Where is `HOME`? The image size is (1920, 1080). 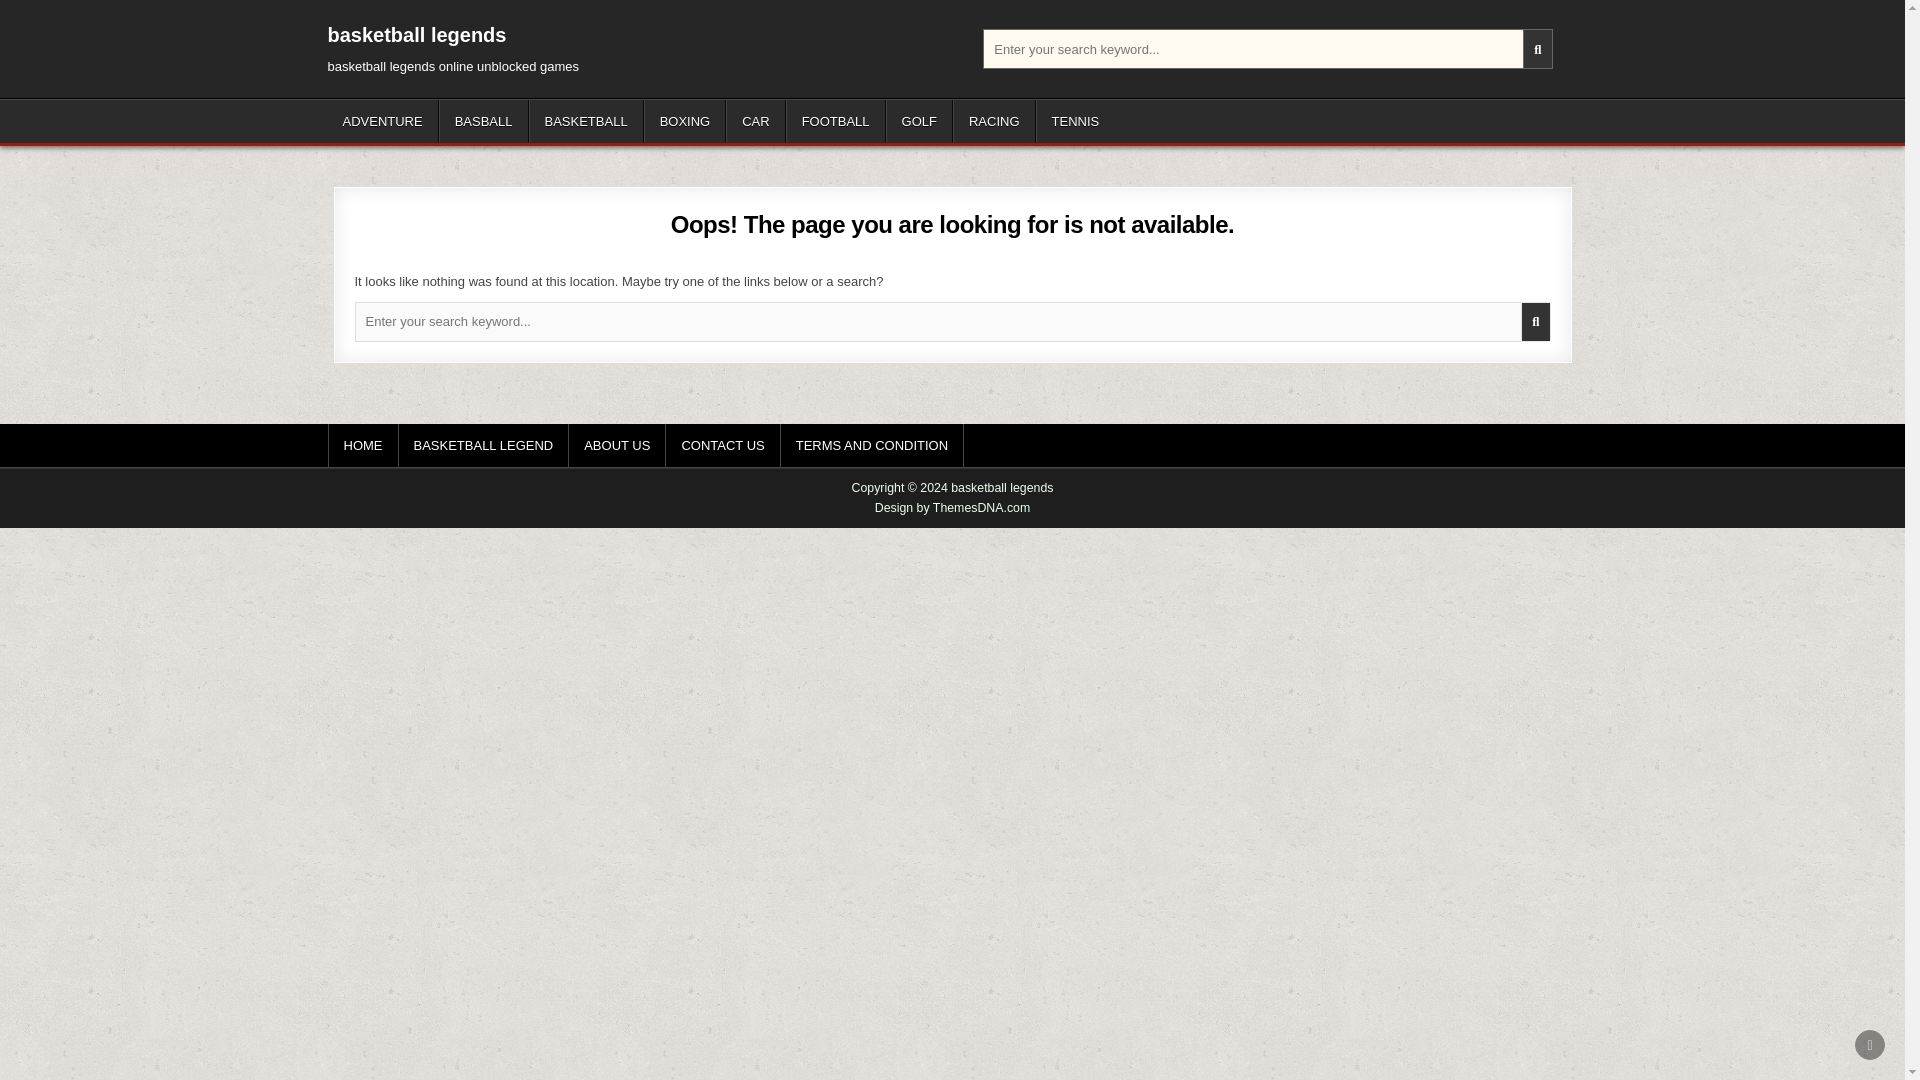
HOME is located at coordinates (364, 445).